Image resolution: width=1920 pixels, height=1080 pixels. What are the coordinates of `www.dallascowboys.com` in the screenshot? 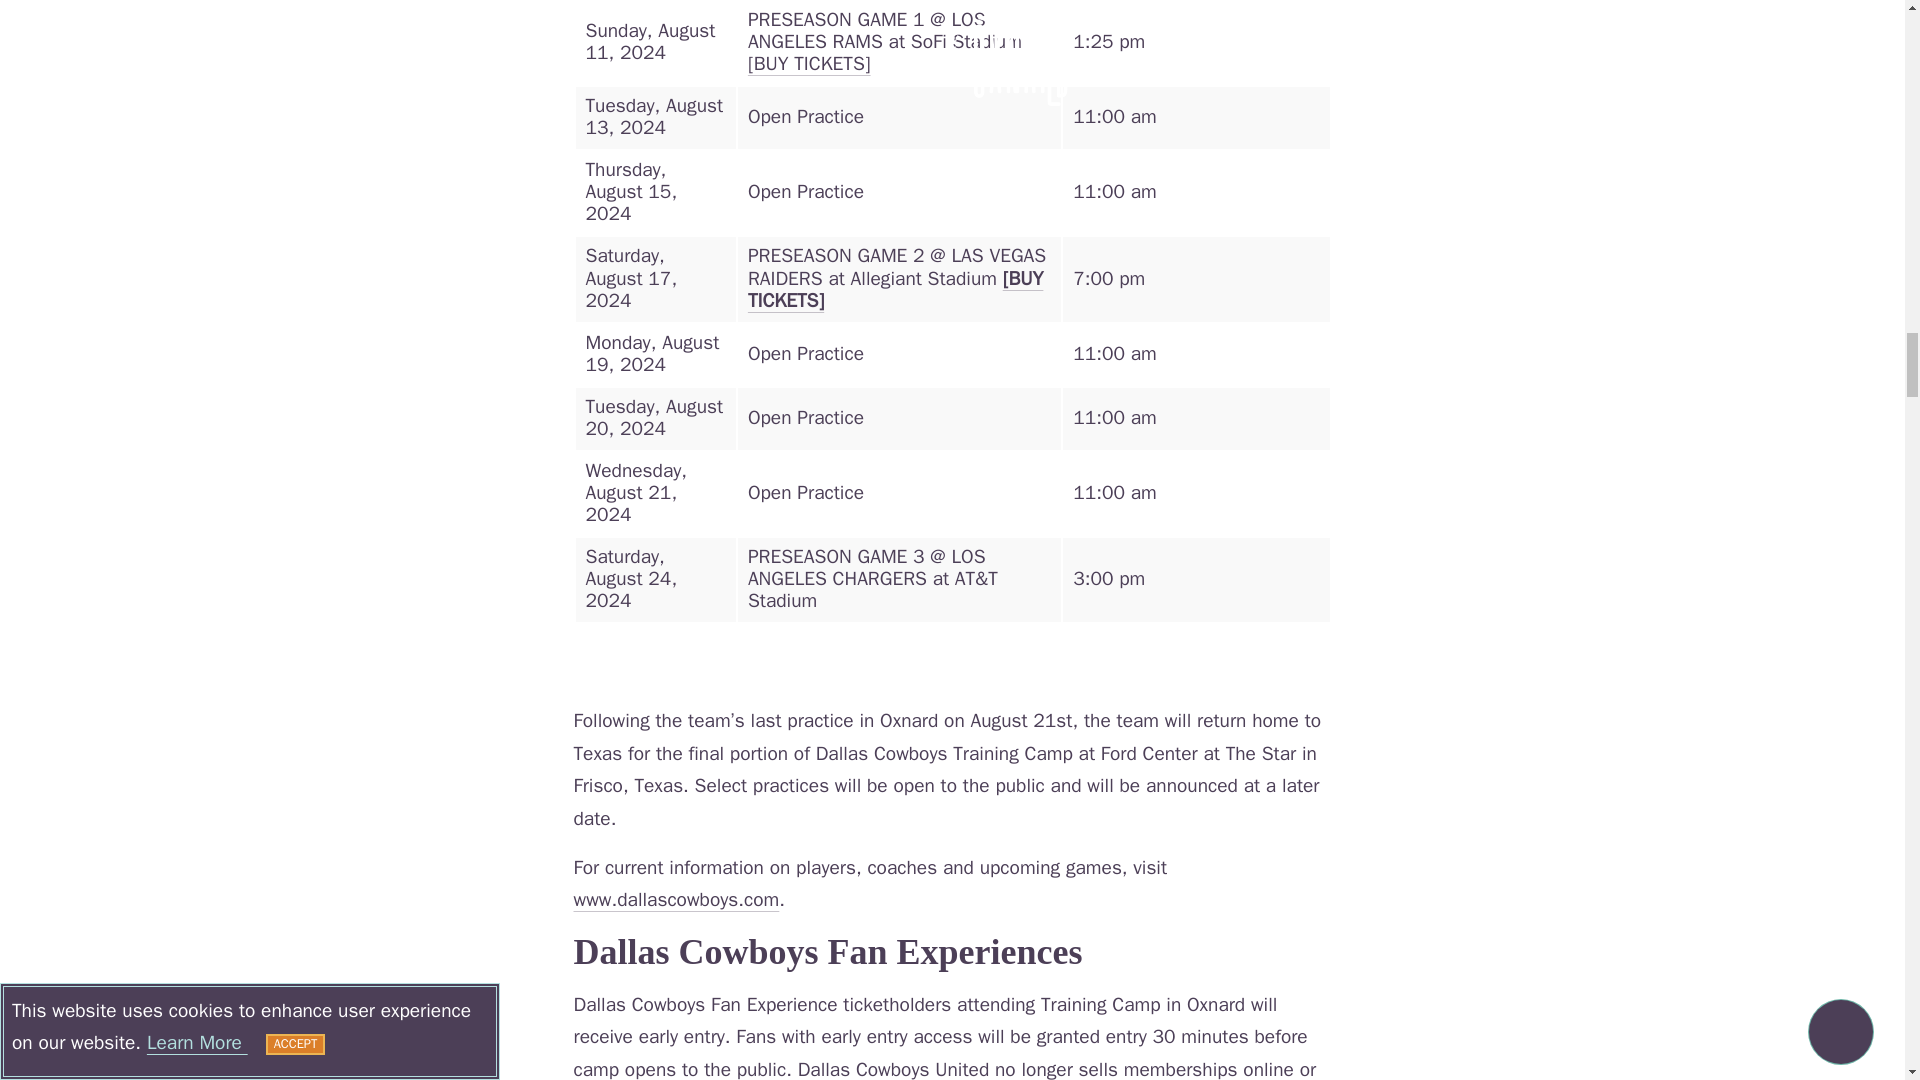 It's located at (676, 899).